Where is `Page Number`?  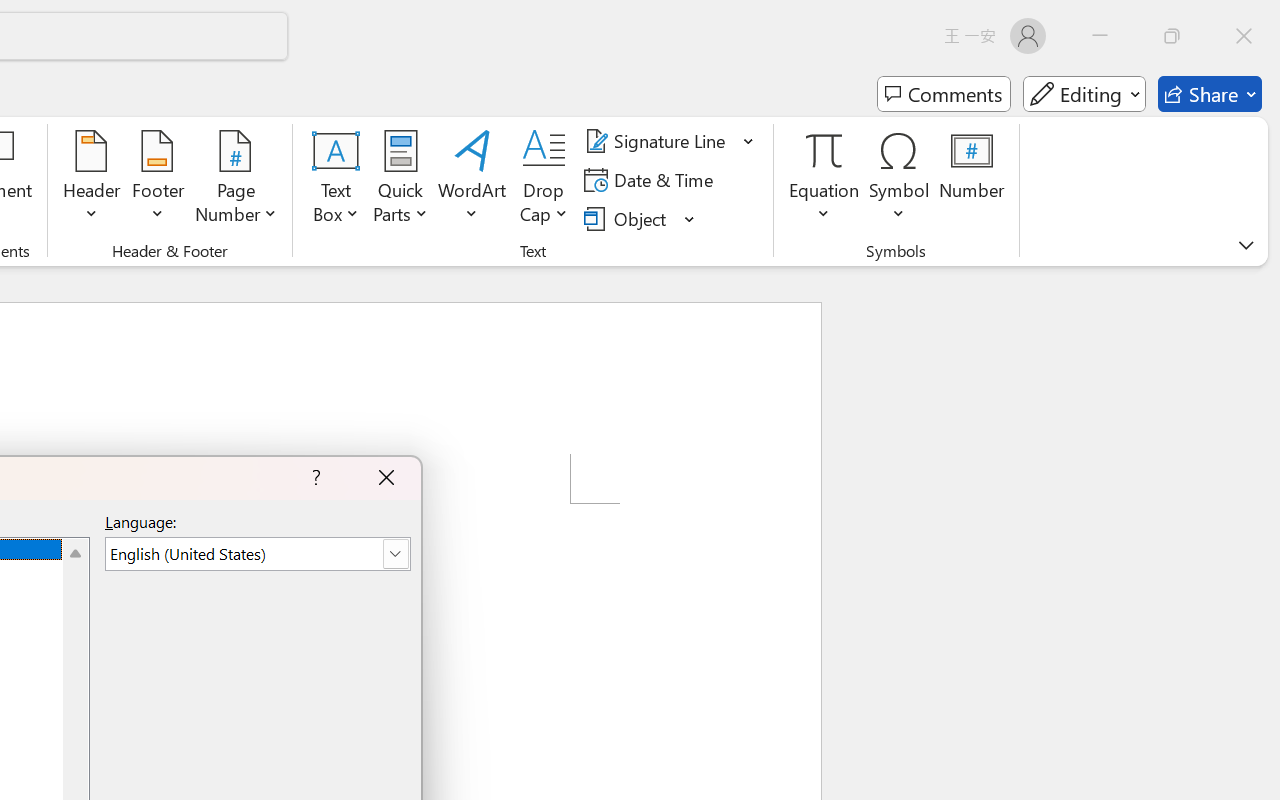 Page Number is located at coordinates (236, 180).